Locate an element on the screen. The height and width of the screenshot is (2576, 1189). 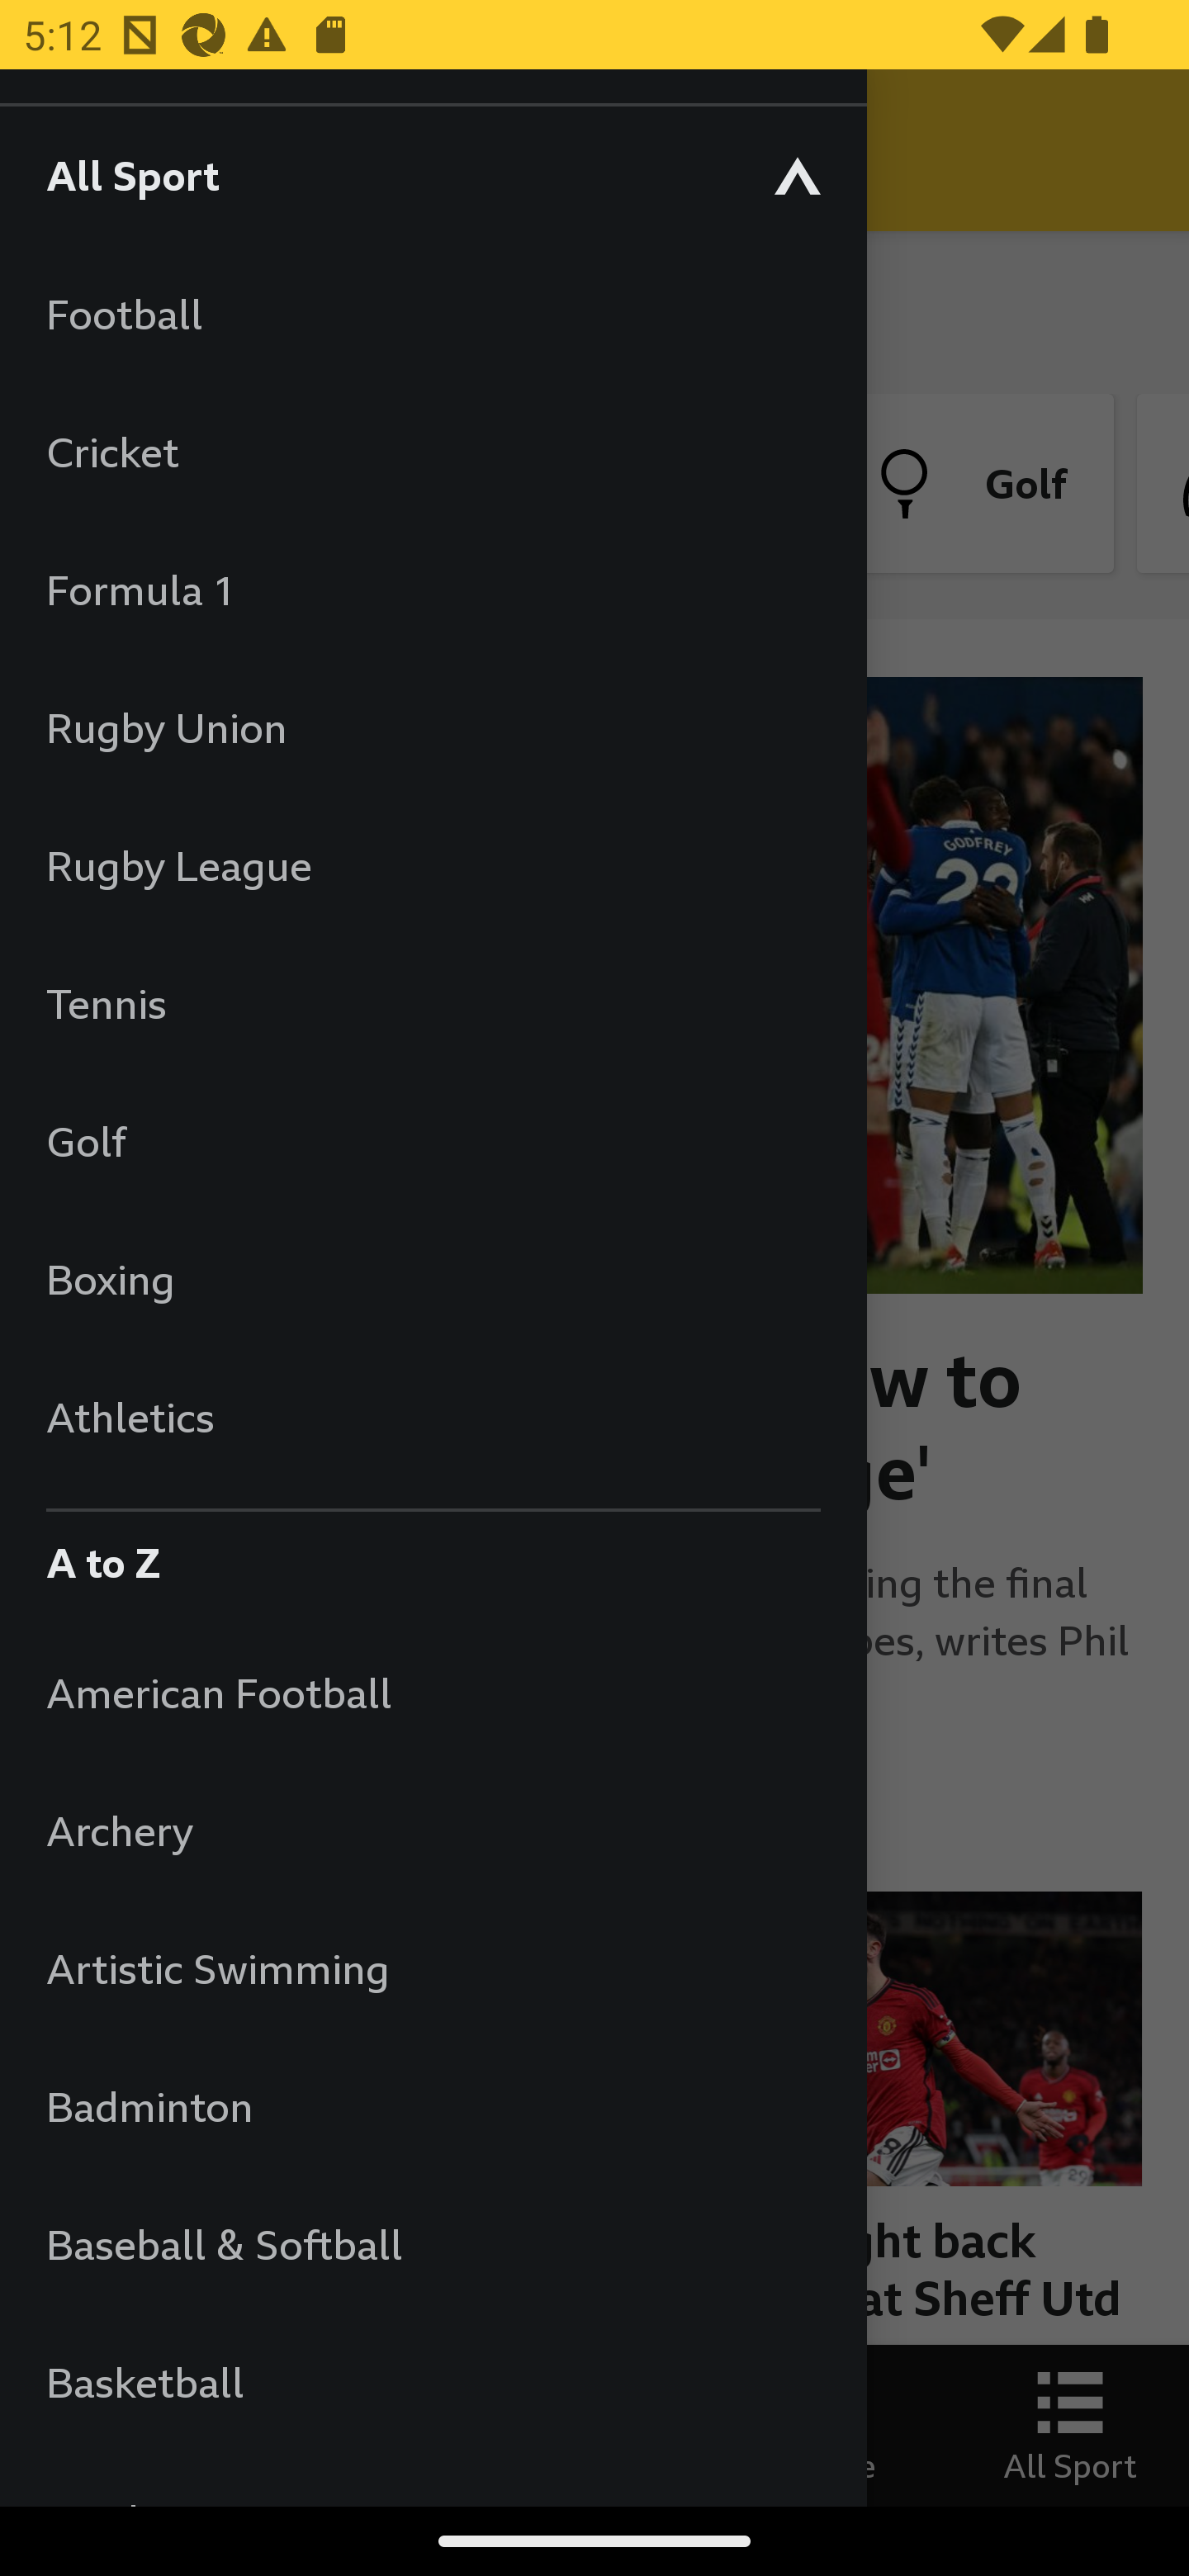
A to Z is located at coordinates (433, 1554).